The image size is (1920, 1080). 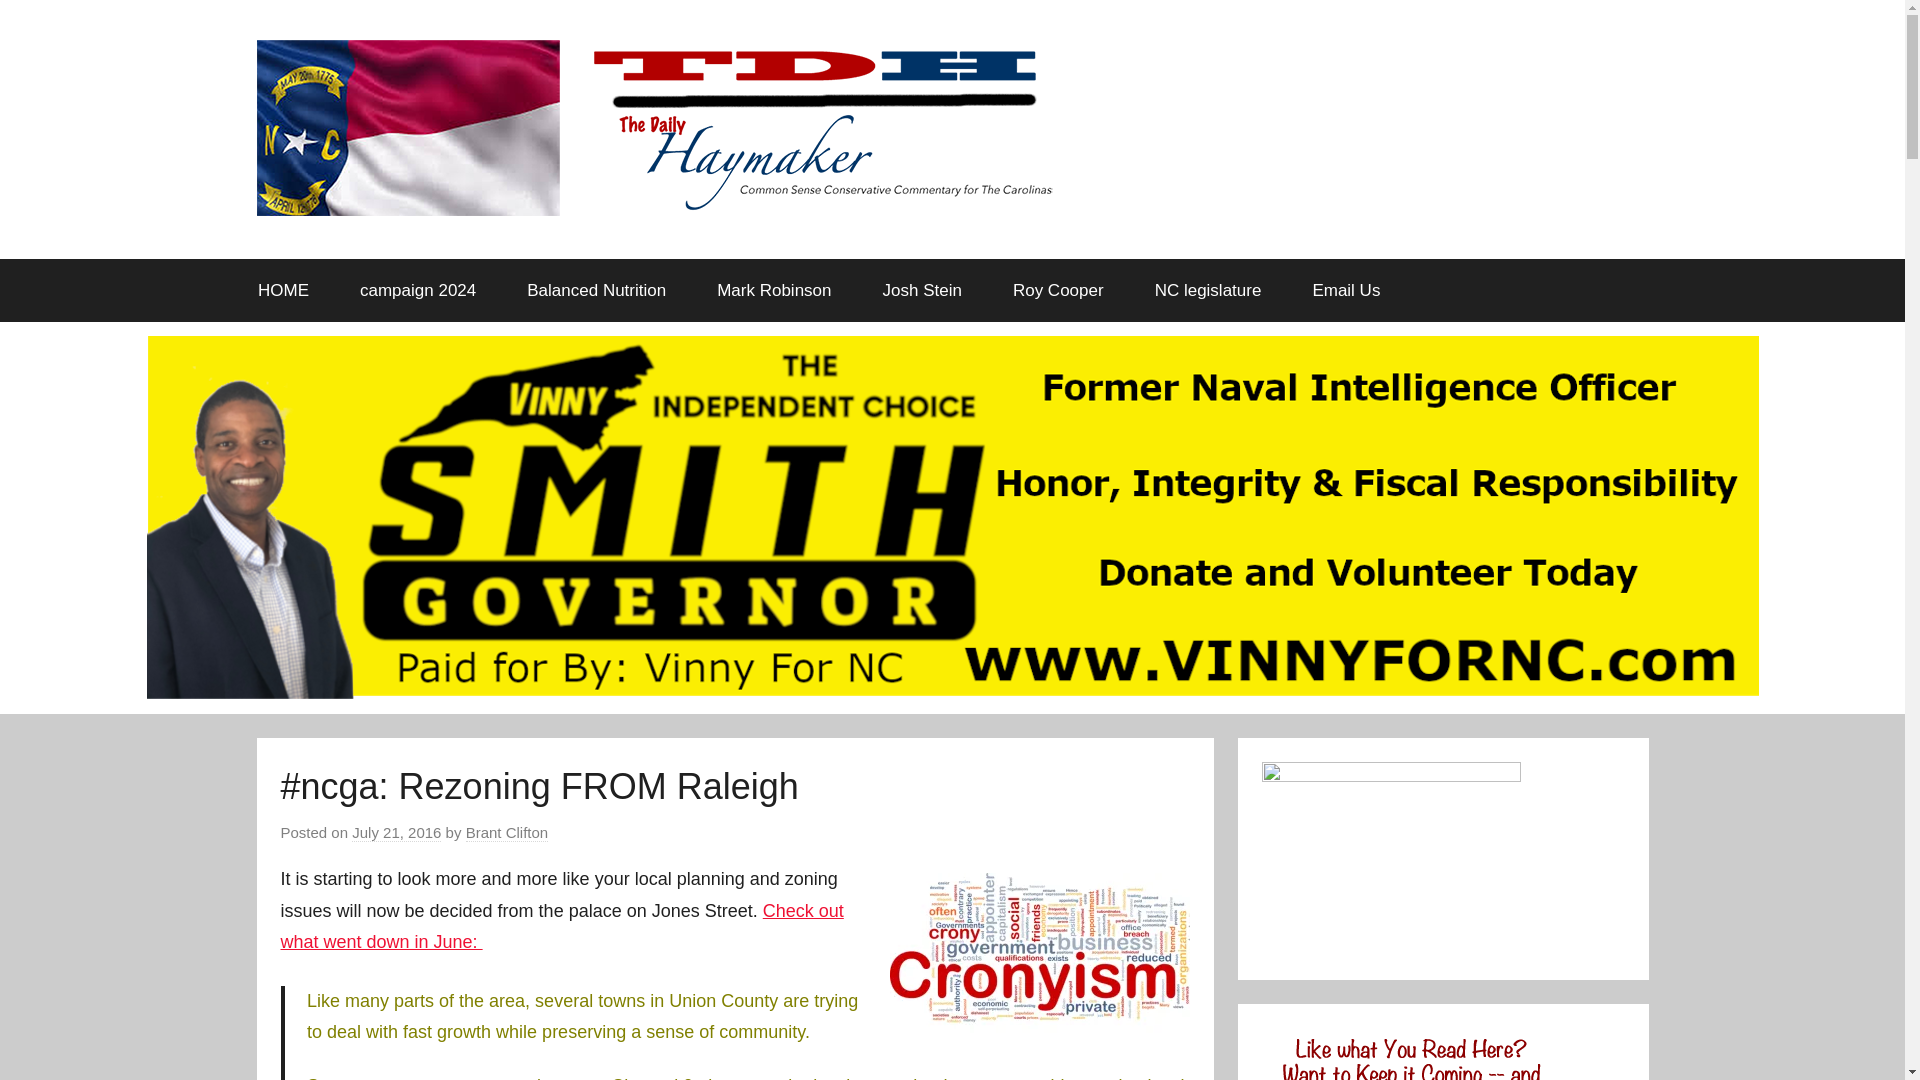 What do you see at coordinates (774, 290) in the screenshot?
I see `Mark Robinson` at bounding box center [774, 290].